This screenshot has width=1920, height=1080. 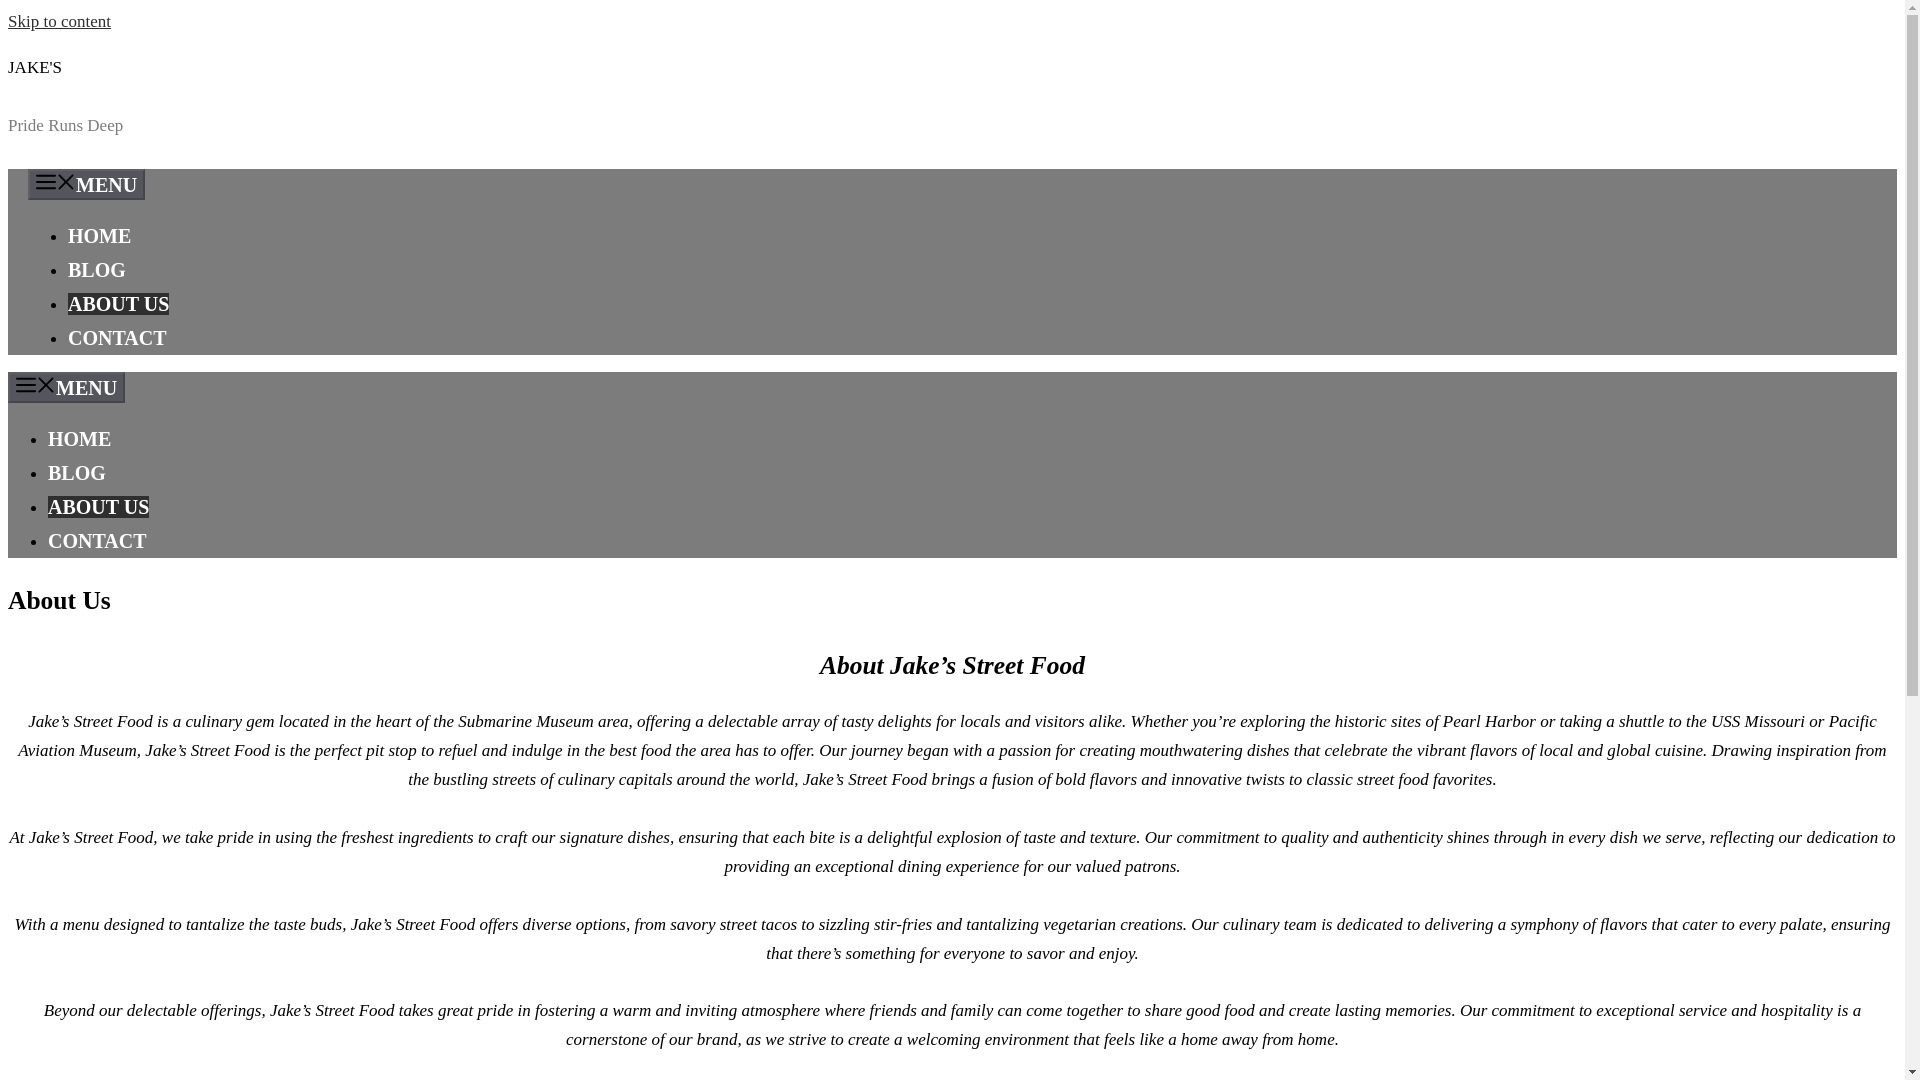 What do you see at coordinates (59, 21) in the screenshot?
I see `Skip to content` at bounding box center [59, 21].